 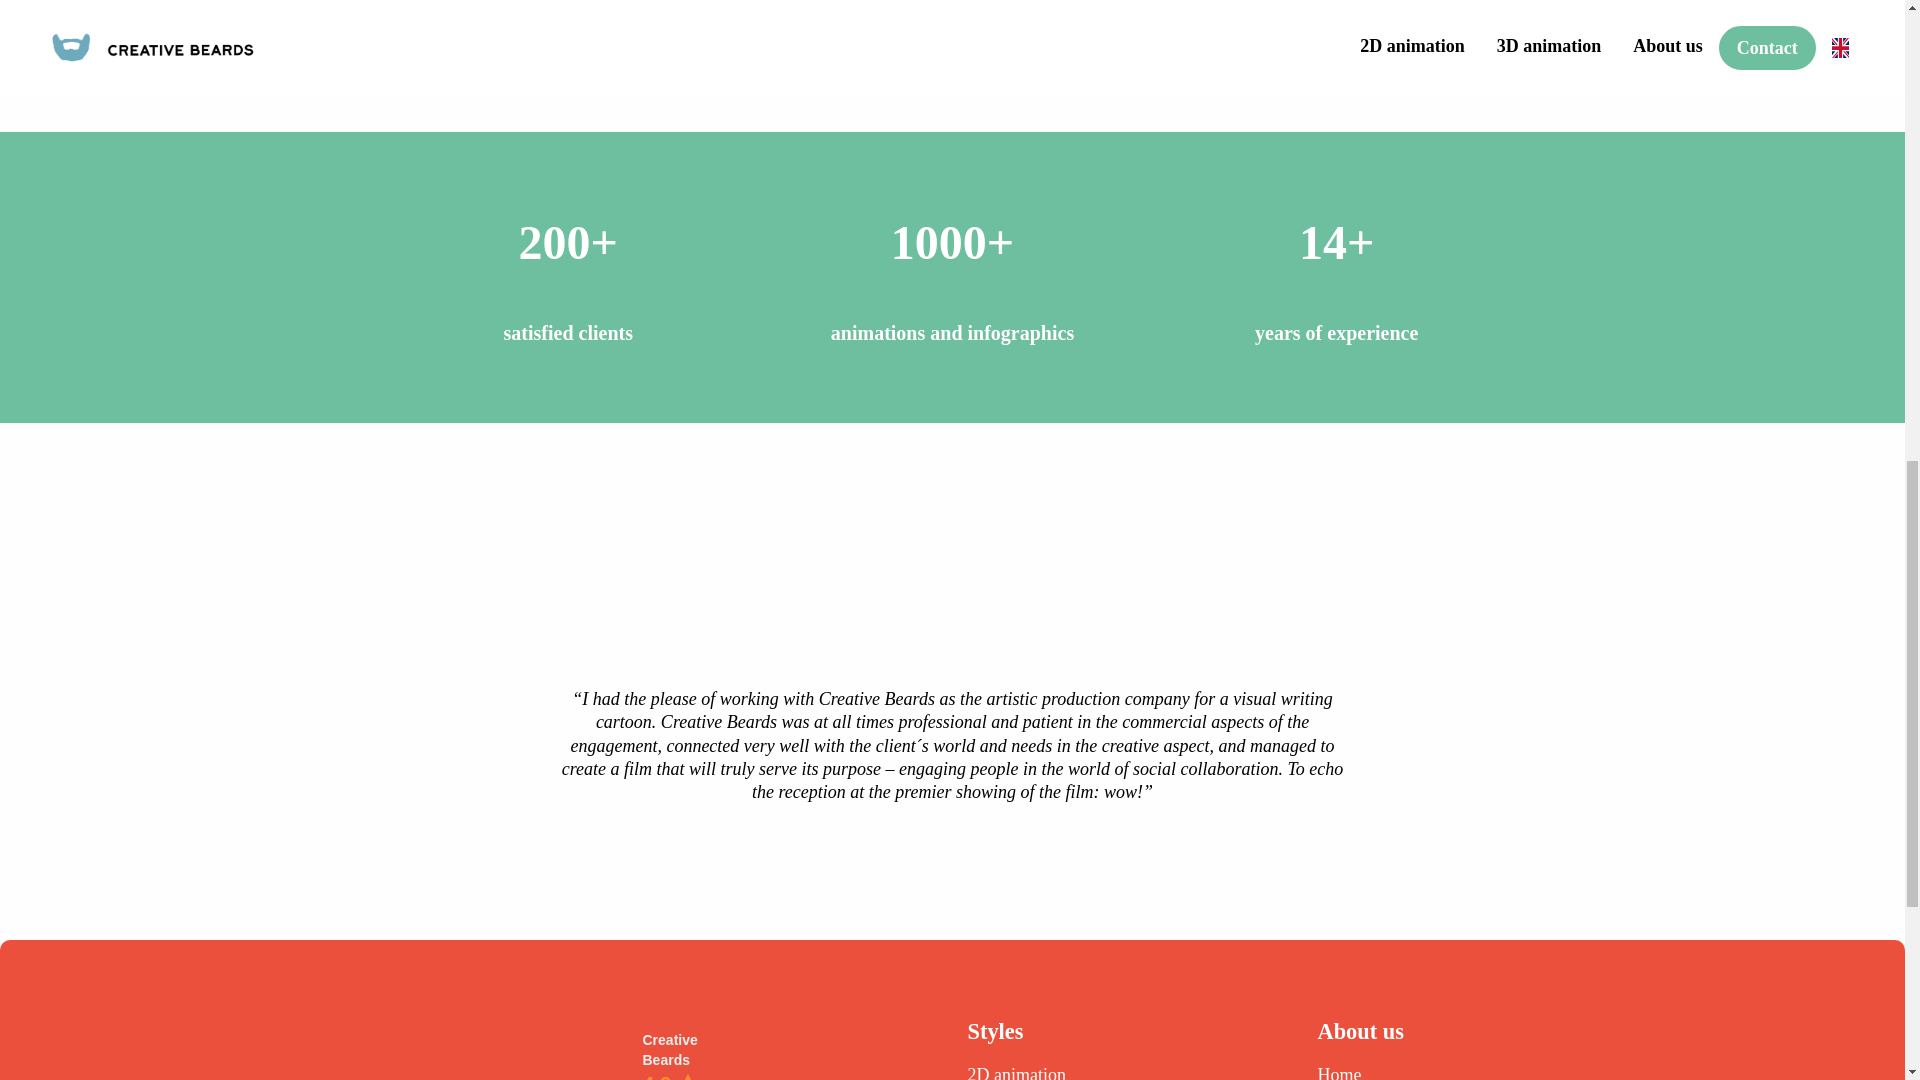 What do you see at coordinates (1316, 31) in the screenshot?
I see `Privacy Policy` at bounding box center [1316, 31].